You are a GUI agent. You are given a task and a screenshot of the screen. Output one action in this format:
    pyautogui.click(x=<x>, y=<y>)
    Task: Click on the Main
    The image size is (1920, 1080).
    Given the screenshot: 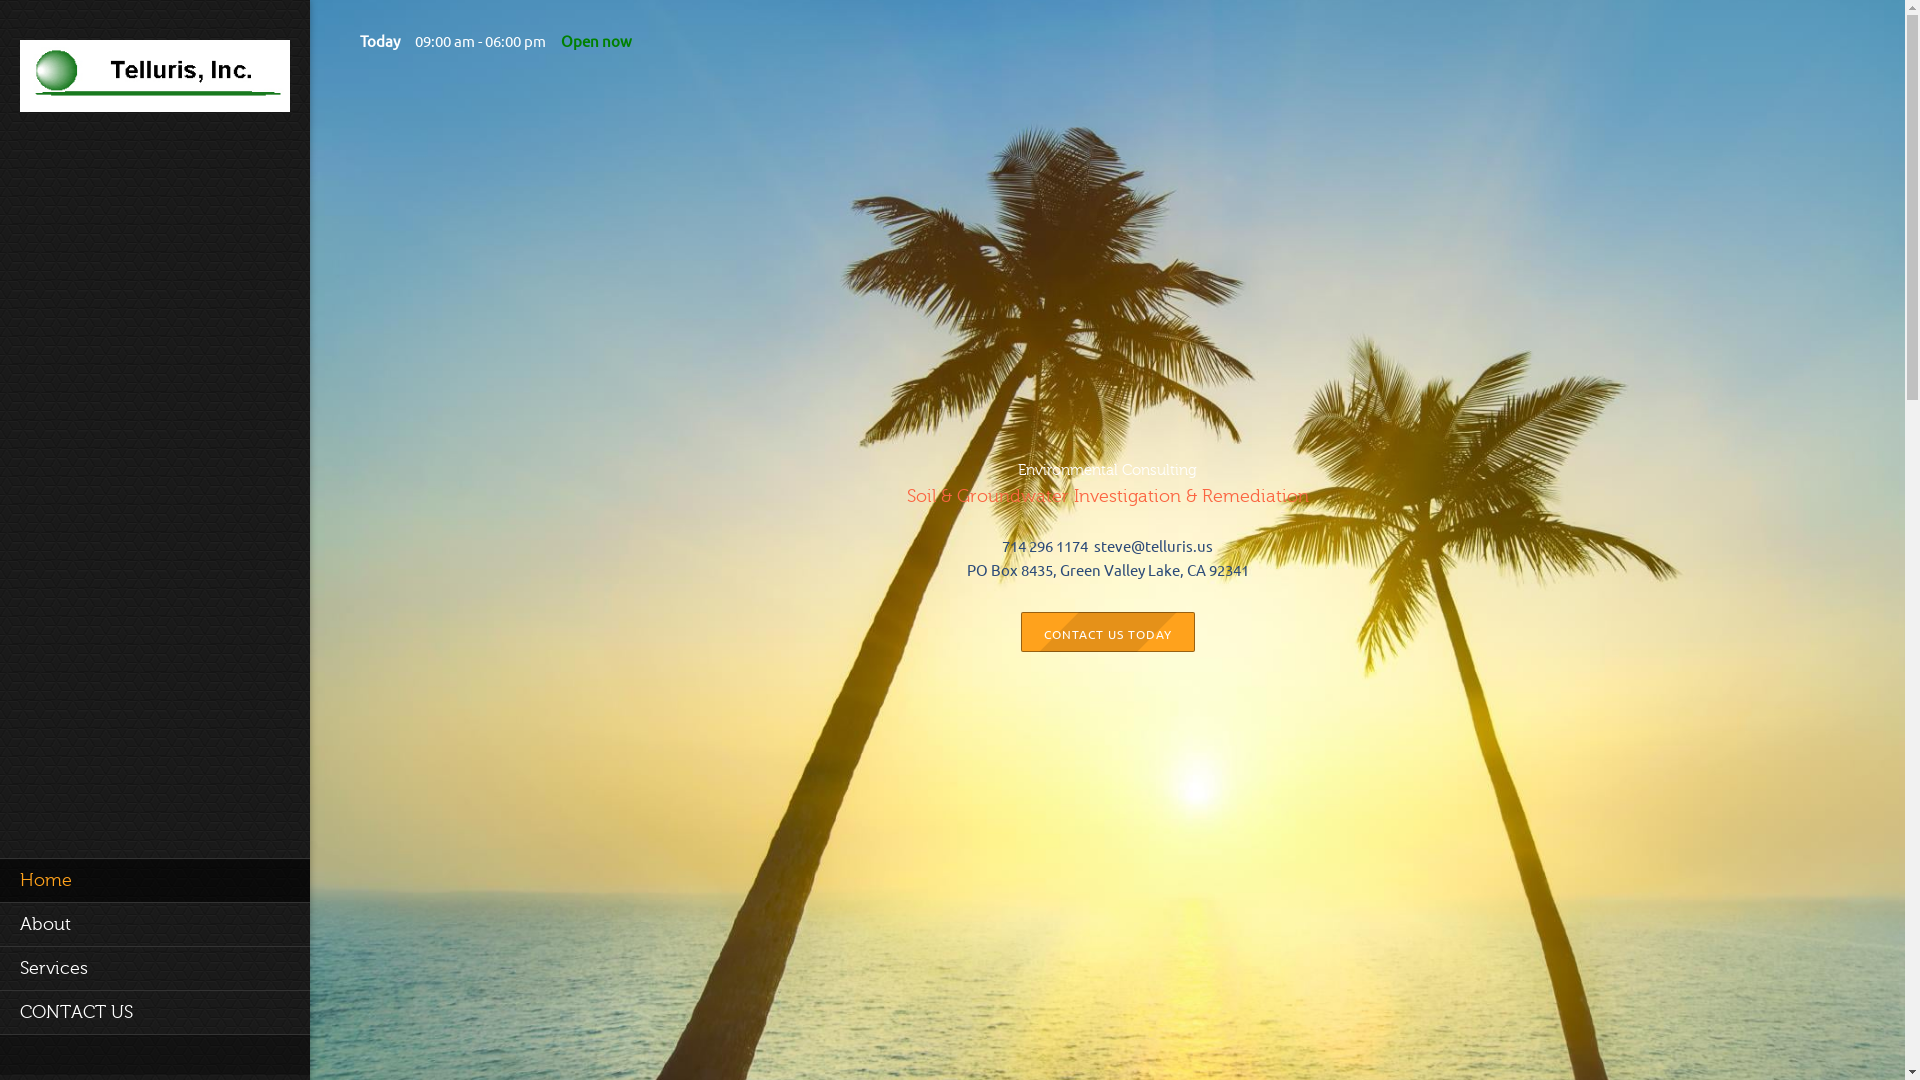 What is the action you would take?
    pyautogui.click(x=154, y=879)
    